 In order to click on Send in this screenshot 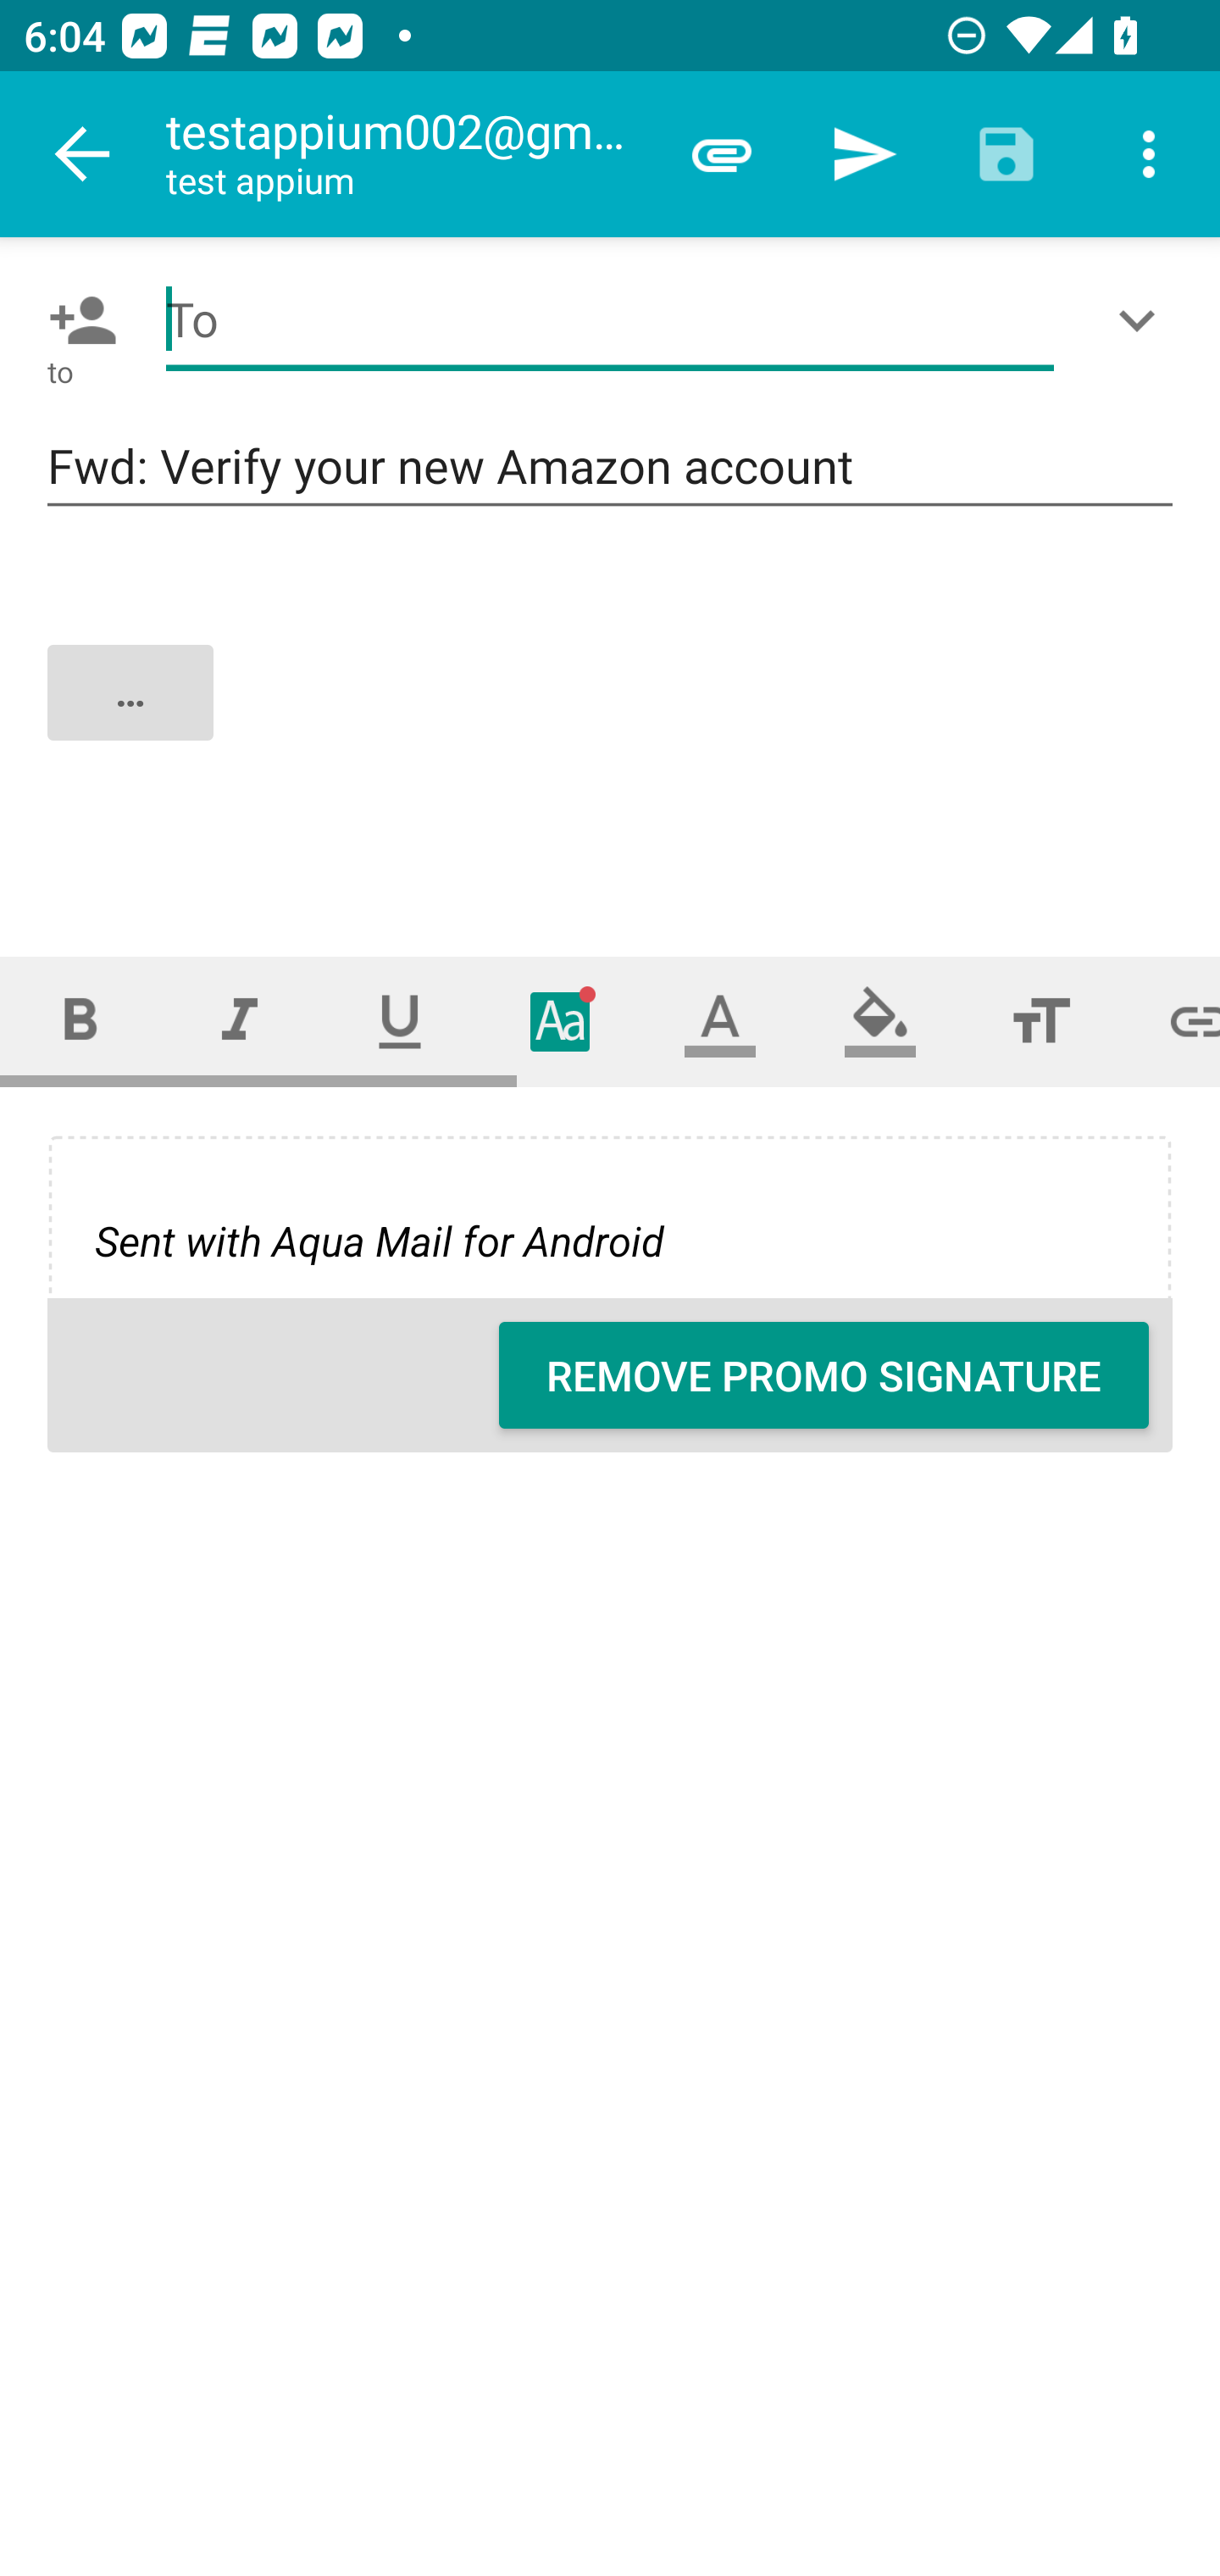, I will do `click(864, 154)`.